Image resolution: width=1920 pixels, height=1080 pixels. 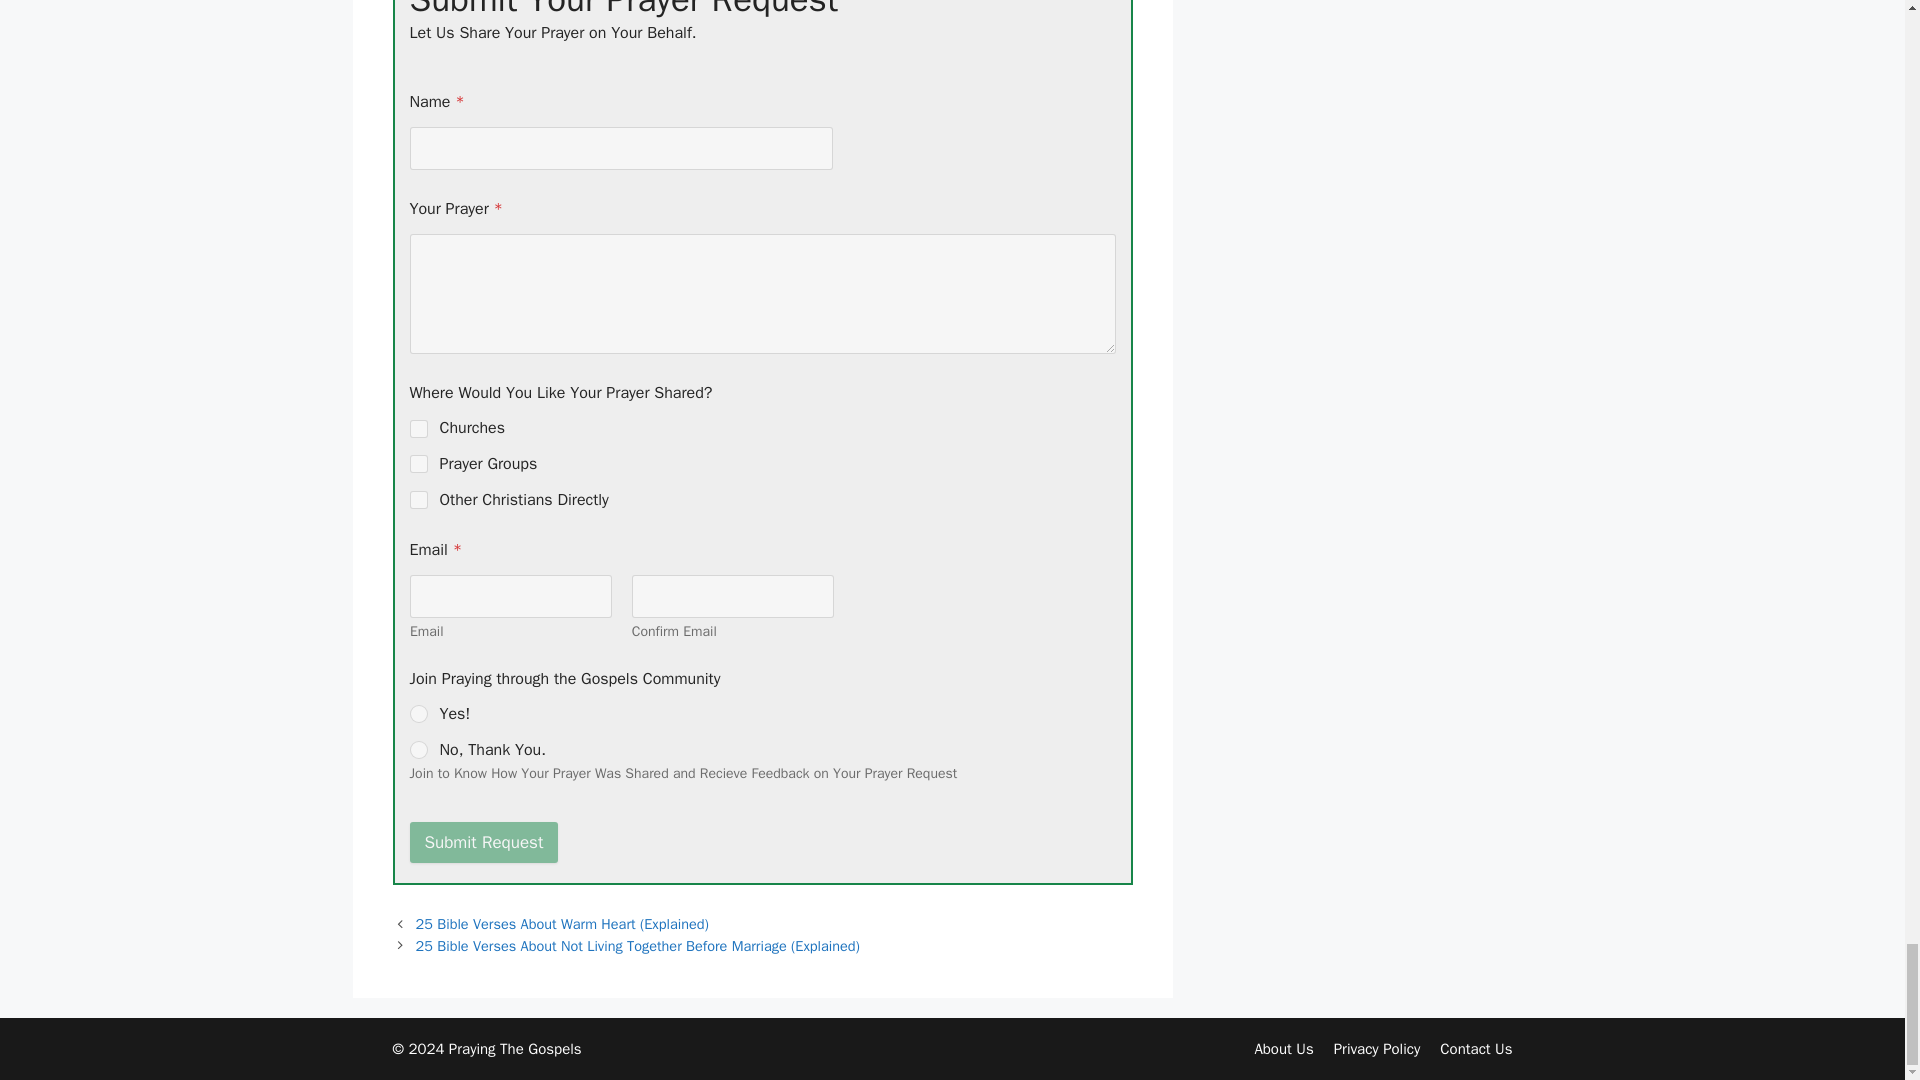 I want to click on No, Thank You., so click(x=420, y=750).